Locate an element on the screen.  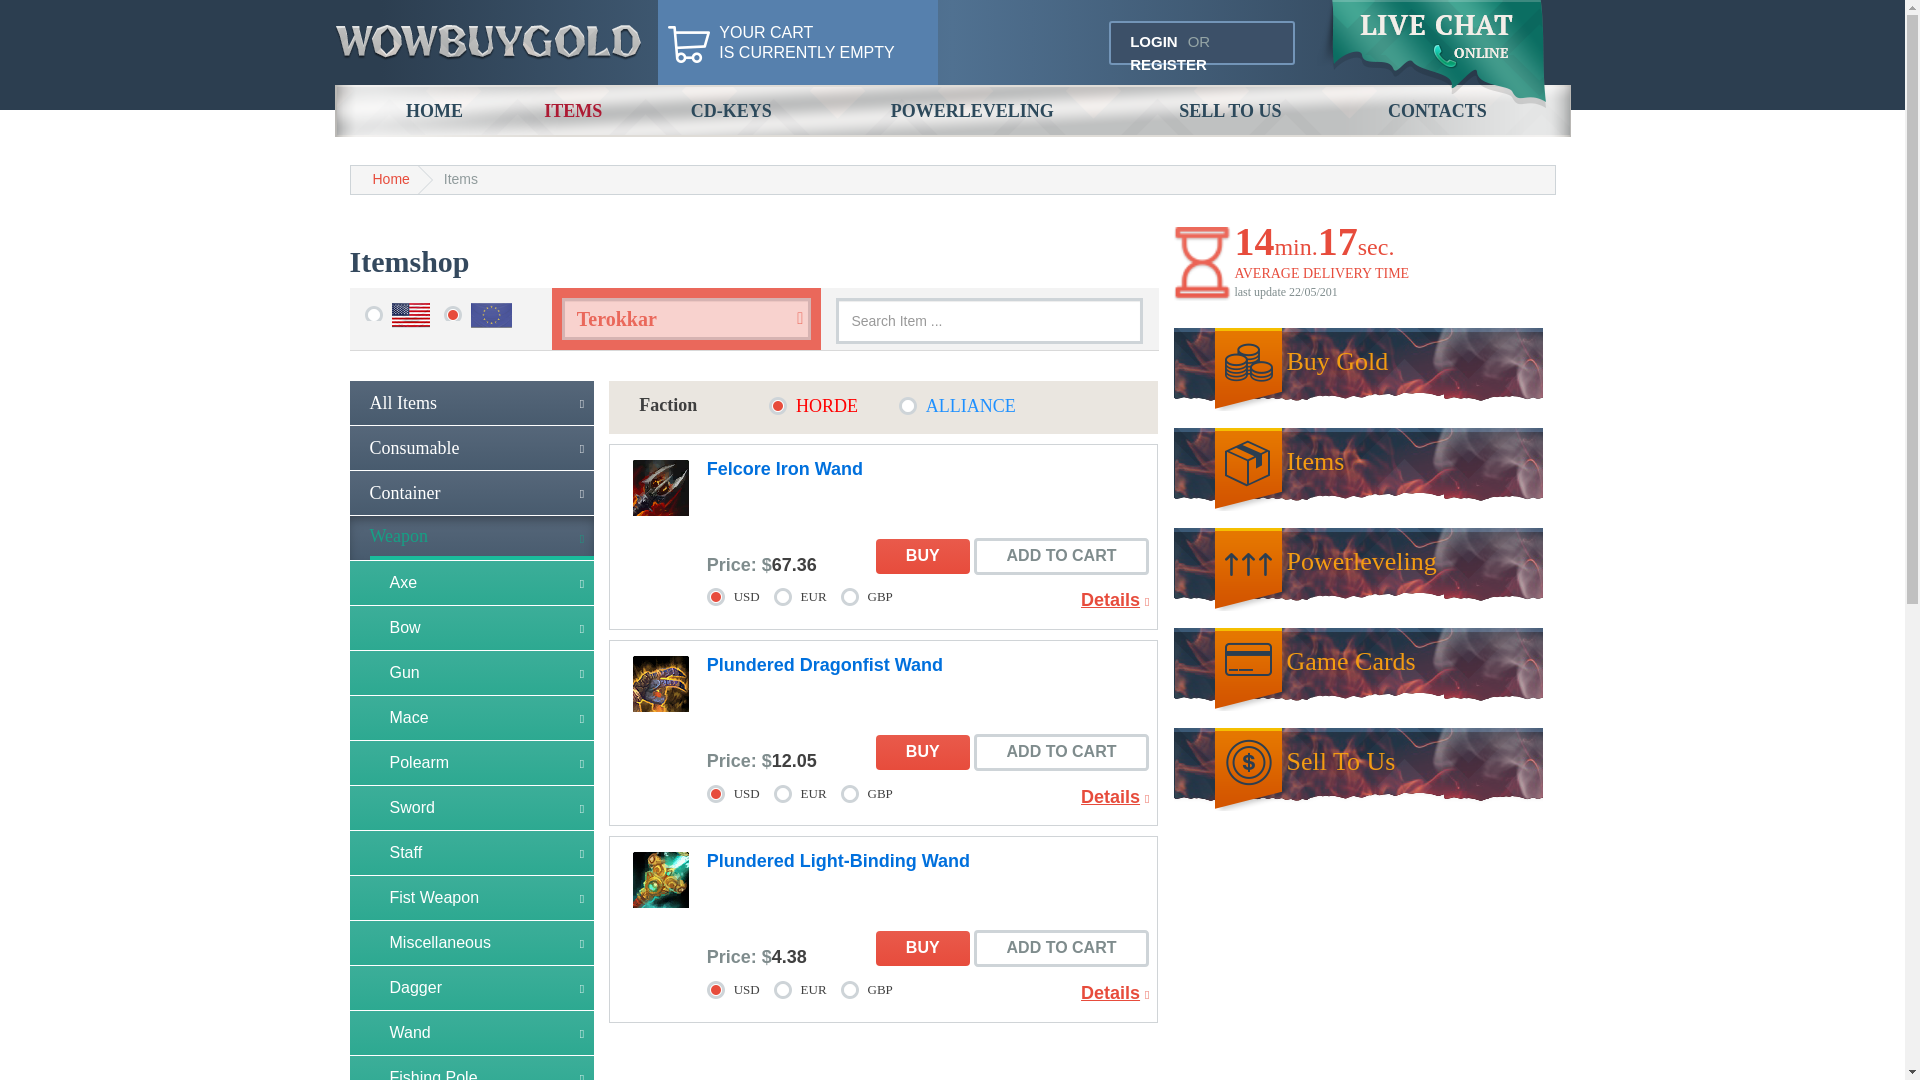
ITEMS is located at coordinates (573, 111).